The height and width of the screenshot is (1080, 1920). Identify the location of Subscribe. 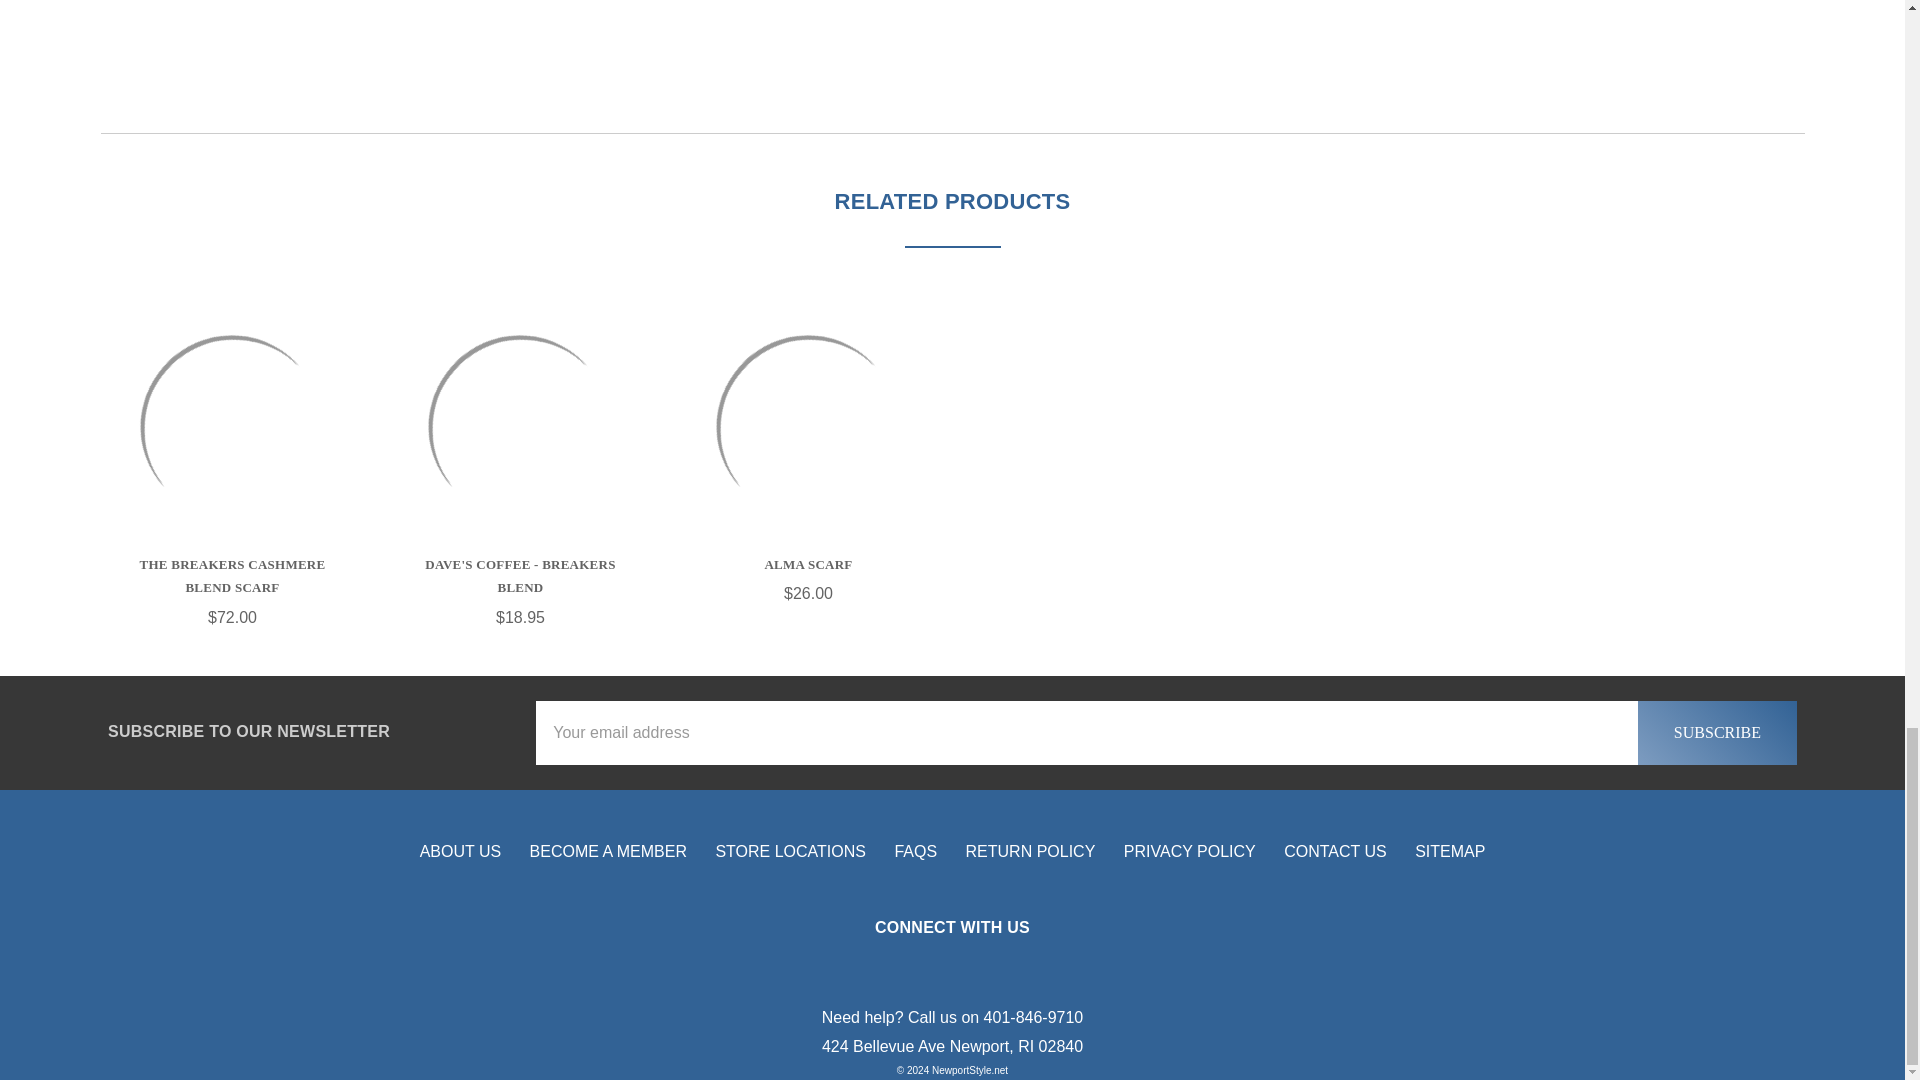
(1717, 732).